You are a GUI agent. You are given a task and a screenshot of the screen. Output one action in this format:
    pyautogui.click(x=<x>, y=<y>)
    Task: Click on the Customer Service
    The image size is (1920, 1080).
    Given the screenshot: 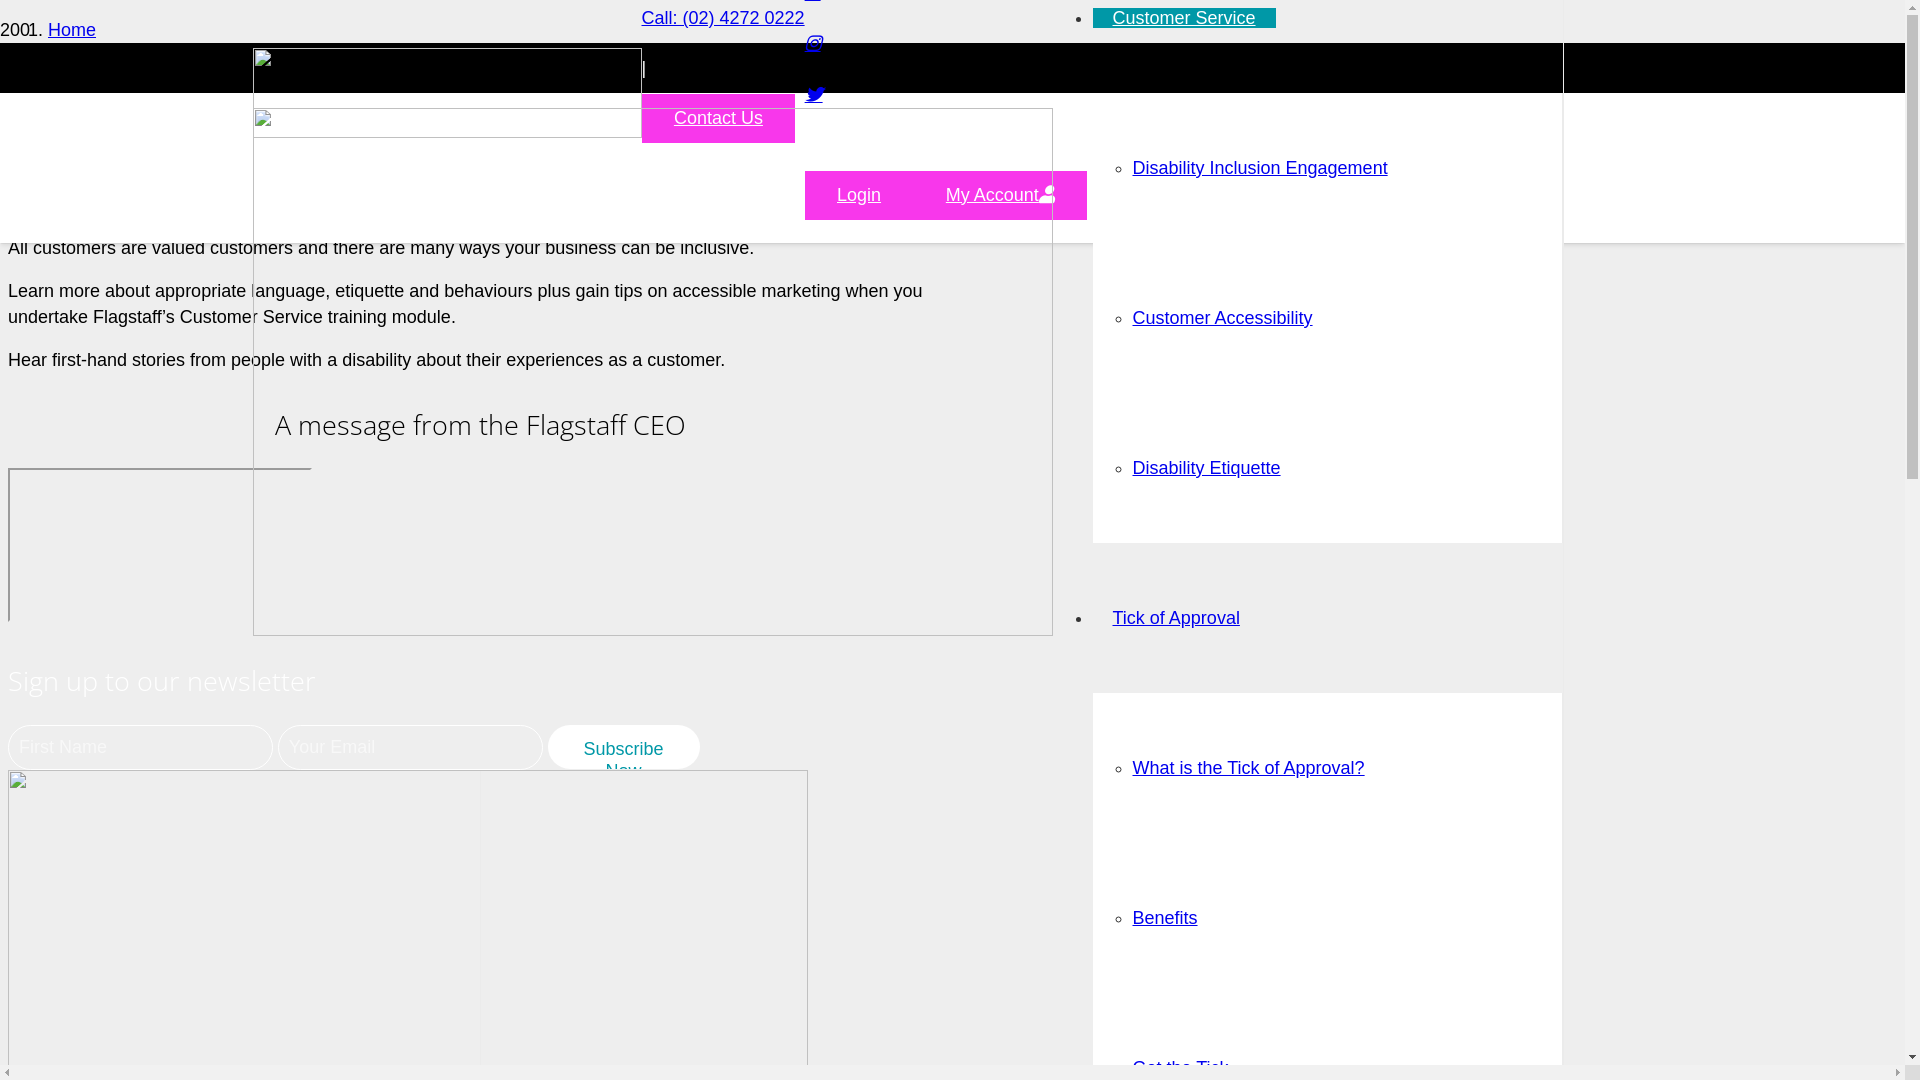 What is the action you would take?
    pyautogui.click(x=120, y=86)
    